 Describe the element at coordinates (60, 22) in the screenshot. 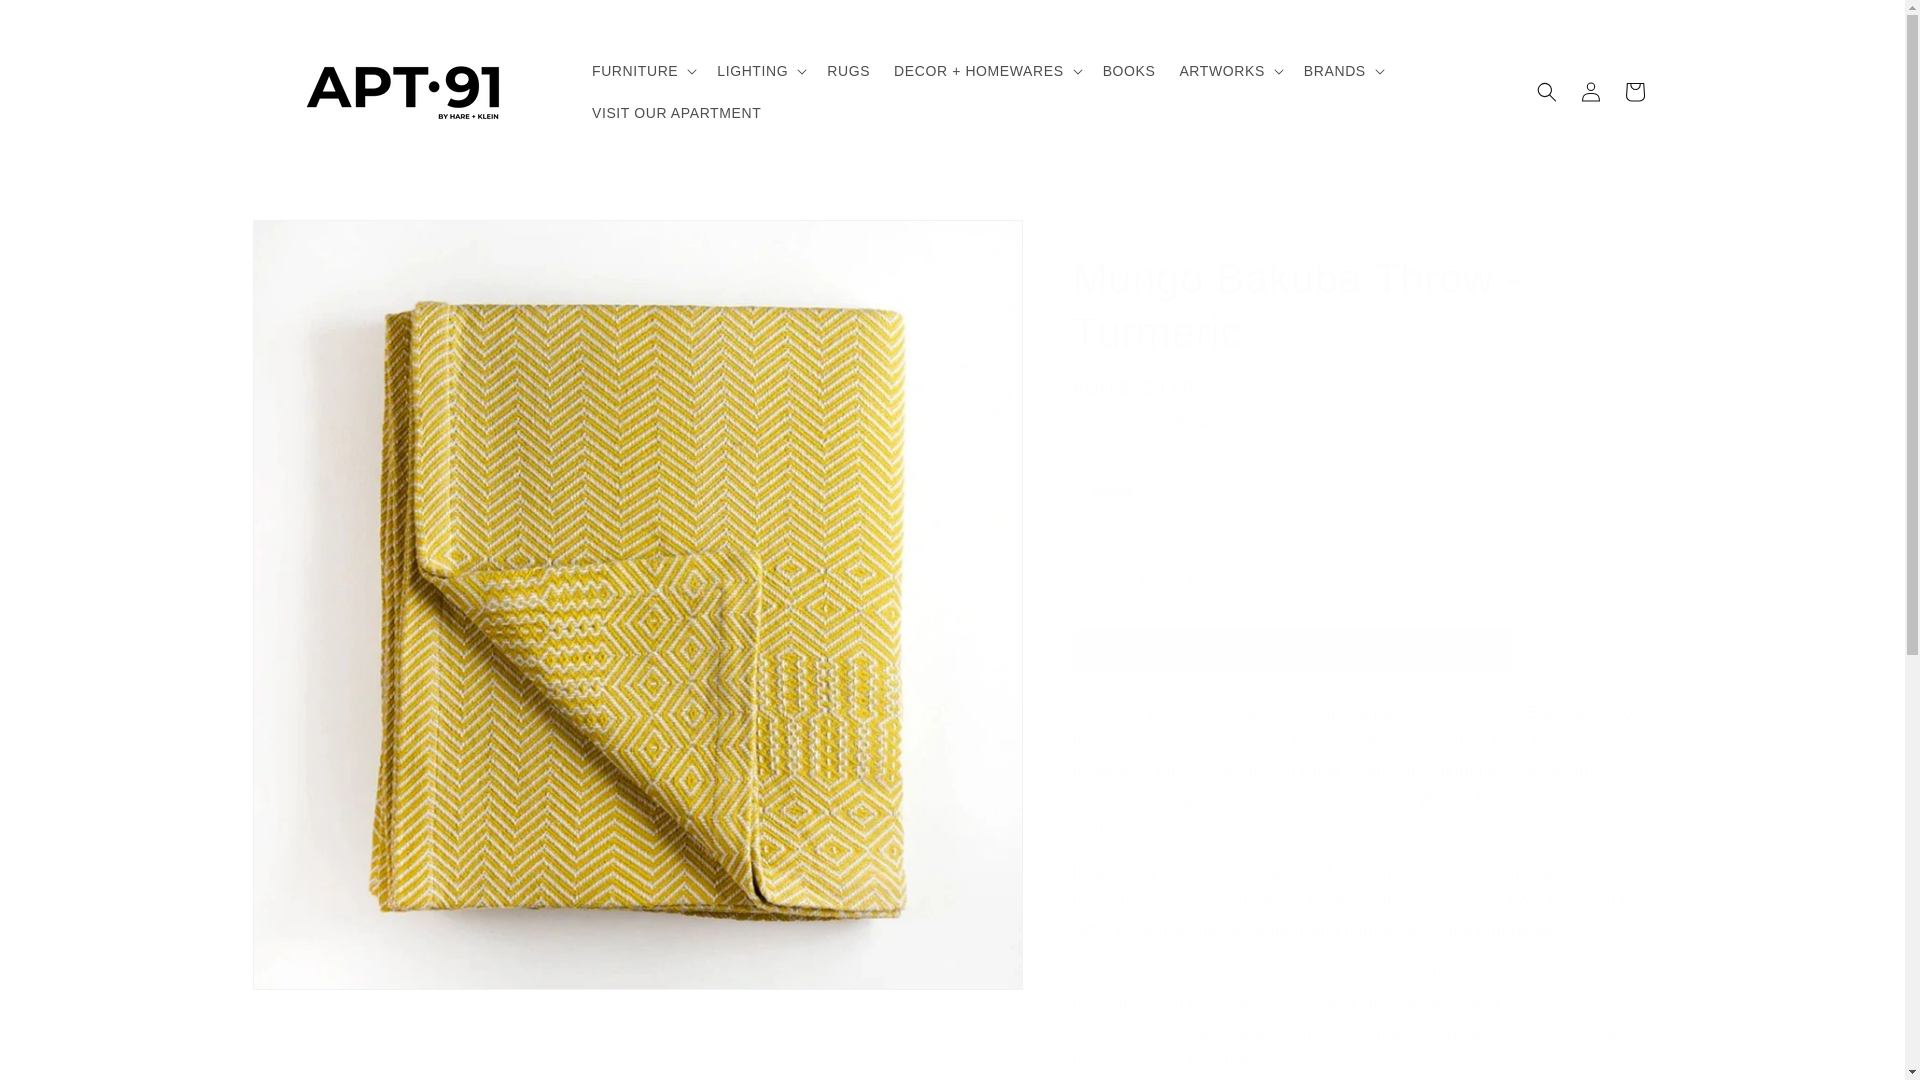

I see `Skip to content` at that location.